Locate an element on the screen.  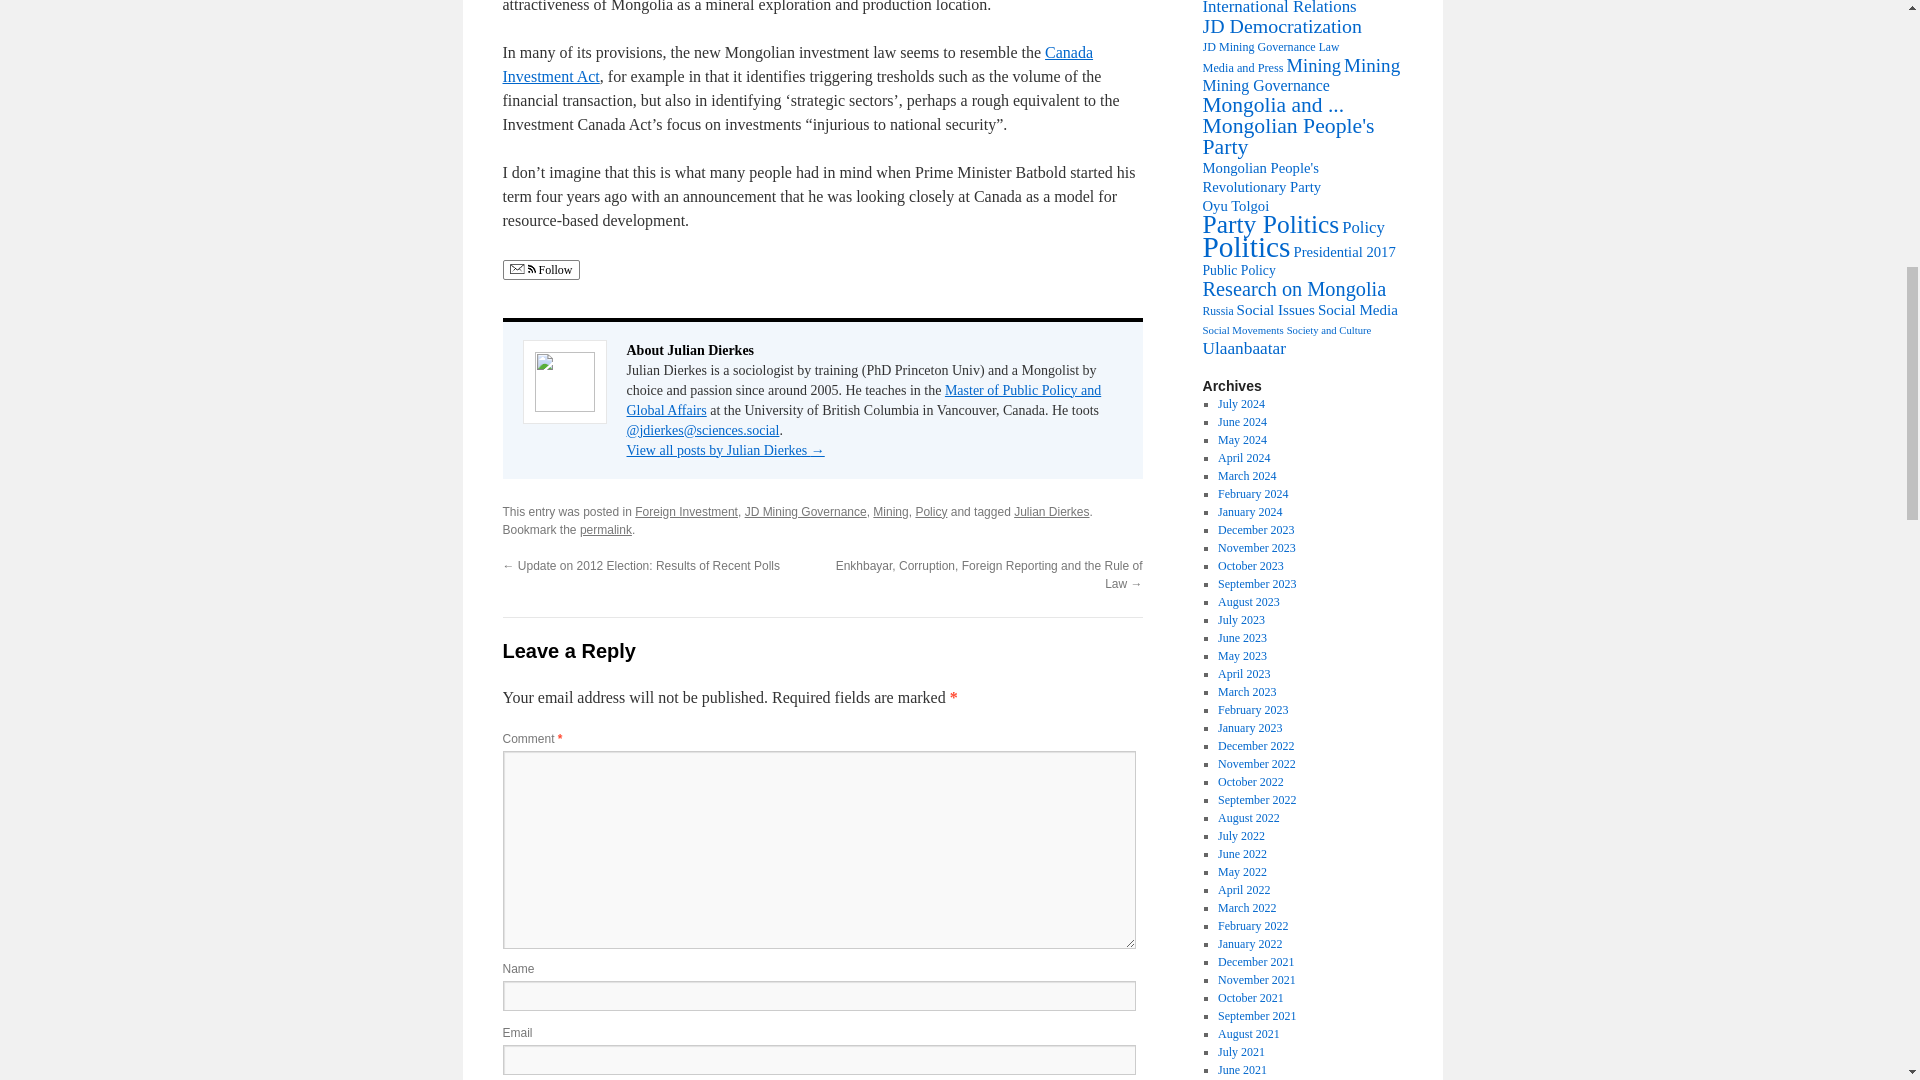
Master of Public Policy and Global Affairs is located at coordinates (862, 400).